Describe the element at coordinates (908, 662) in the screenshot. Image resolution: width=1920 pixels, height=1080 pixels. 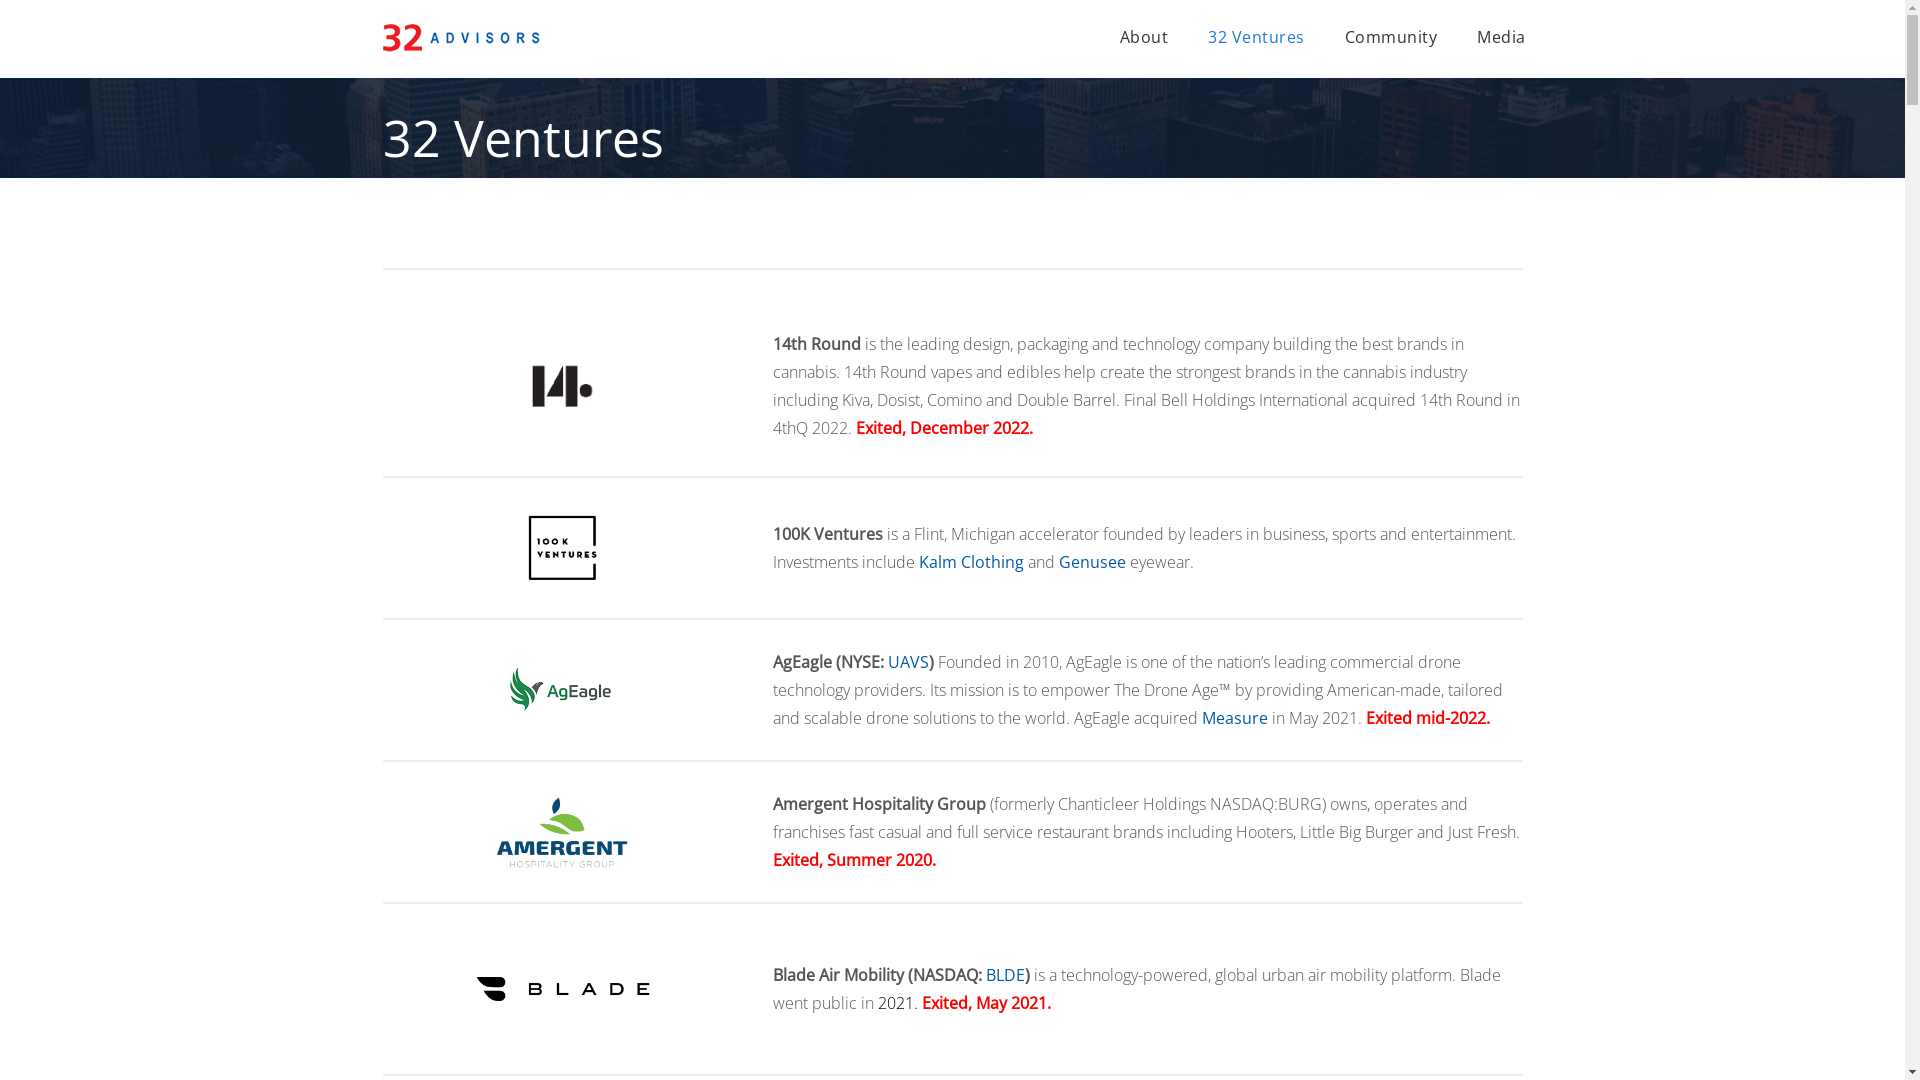
I see `UAVS` at that location.